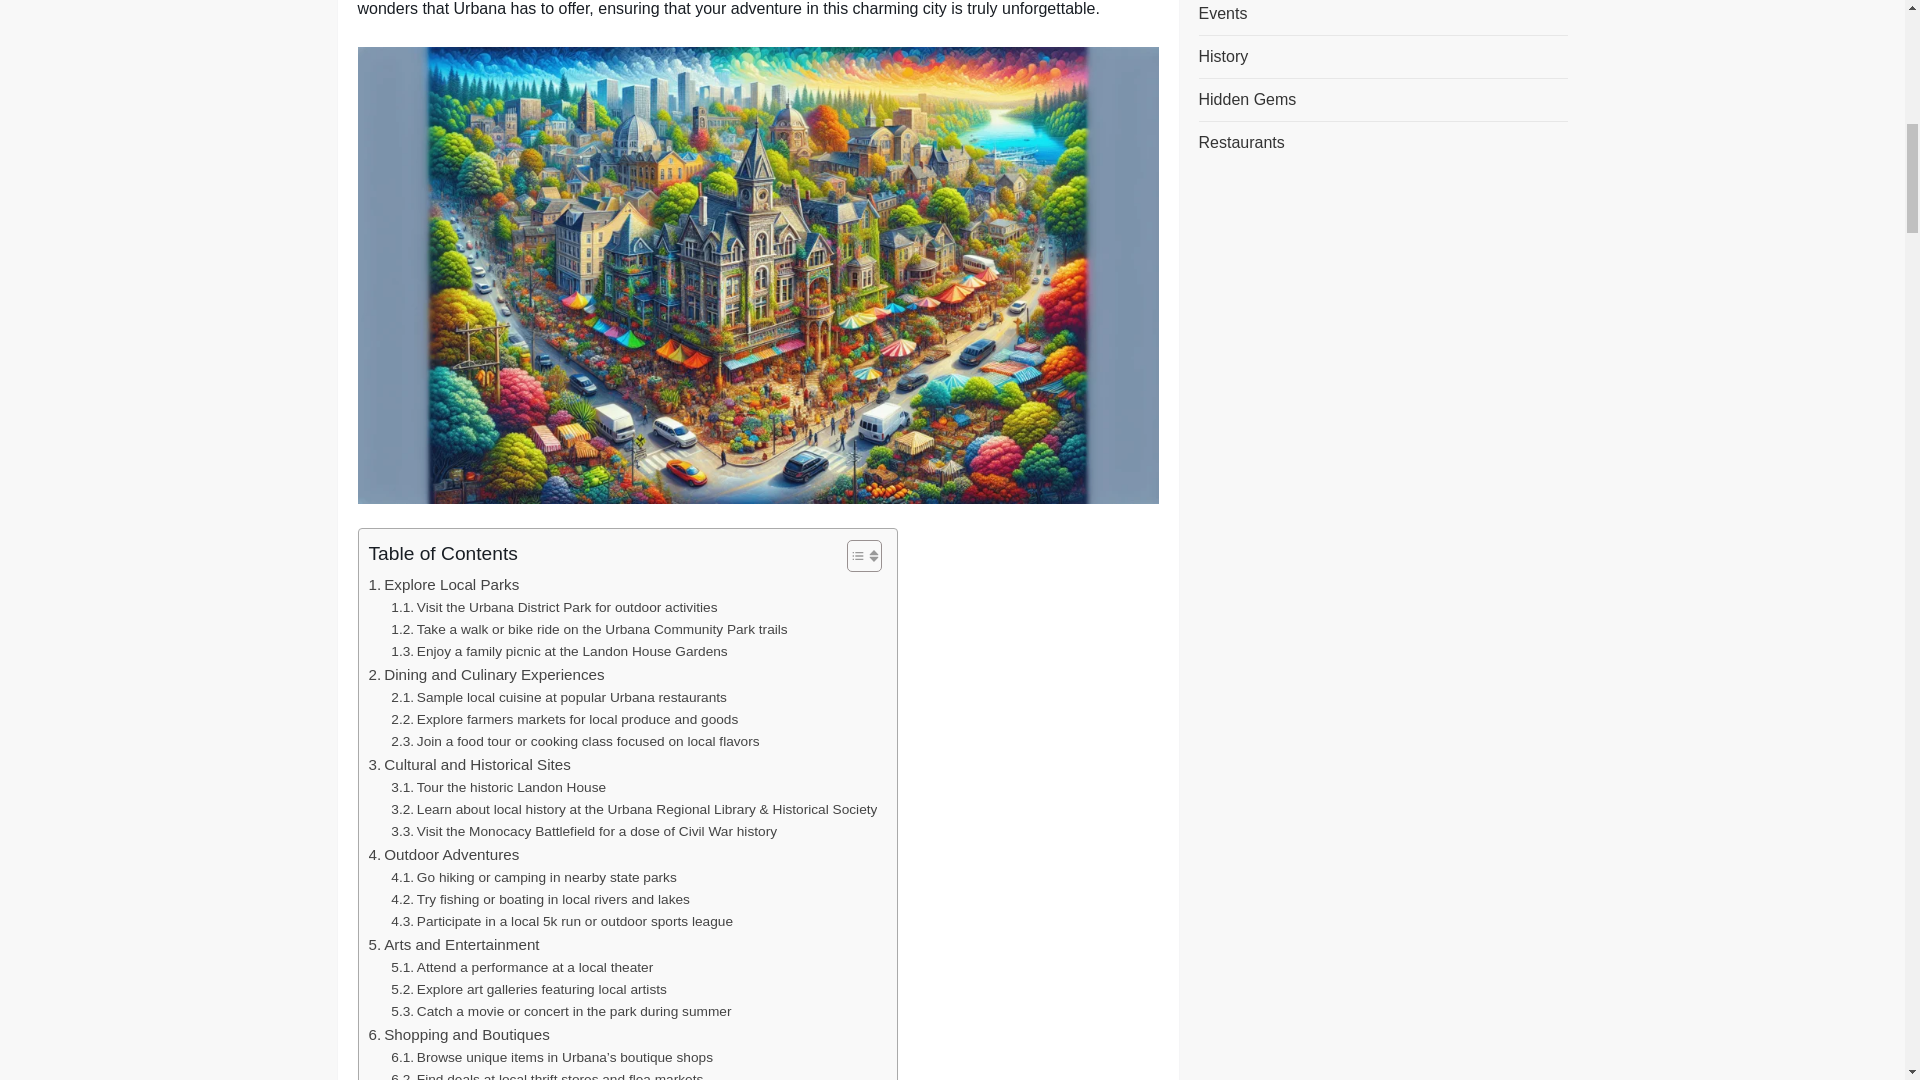 This screenshot has width=1920, height=1080. What do you see at coordinates (562, 922) in the screenshot?
I see `Participate in a local 5k run or outdoor sports league` at bounding box center [562, 922].